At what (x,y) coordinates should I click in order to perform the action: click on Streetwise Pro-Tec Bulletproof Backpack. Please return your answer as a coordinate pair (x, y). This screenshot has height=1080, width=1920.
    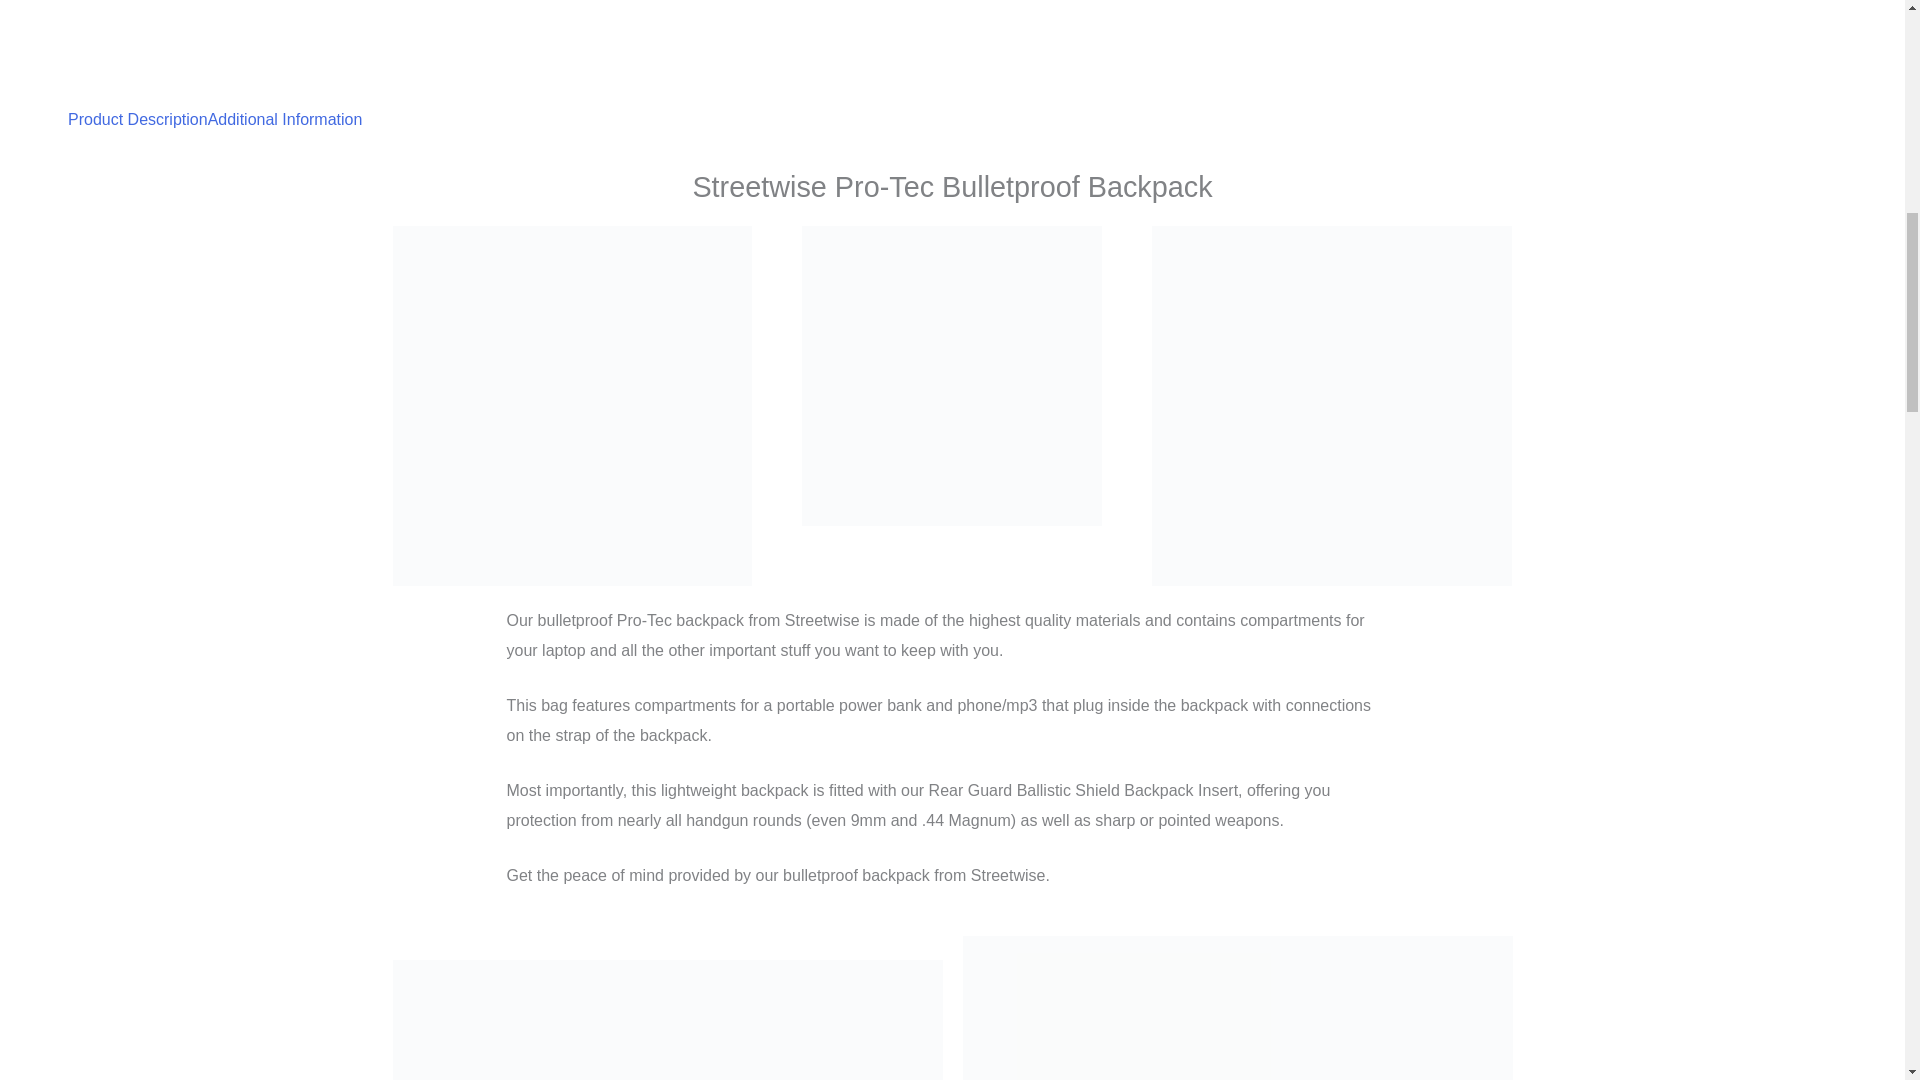
    Looking at the image, I should click on (1332, 406).